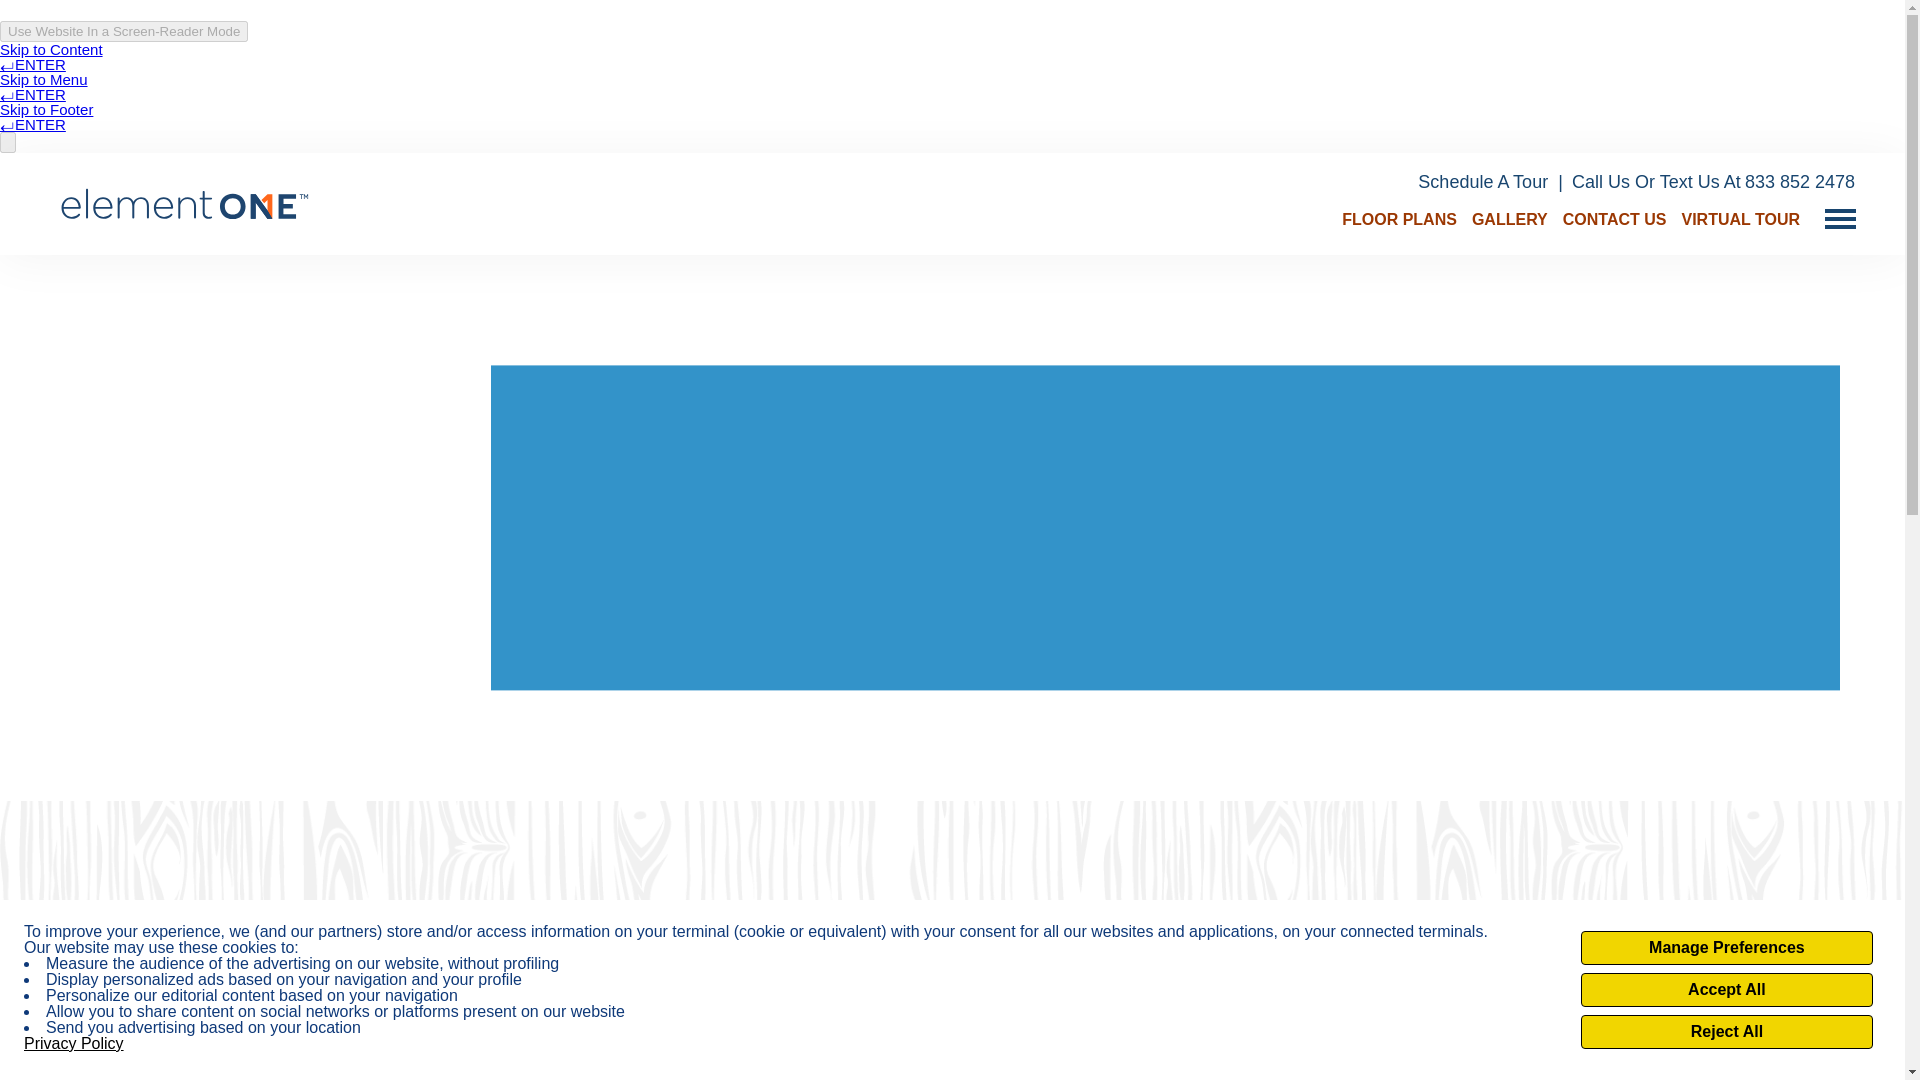  Describe the element at coordinates (1800, 182) in the screenshot. I see `833 852 2478` at that location.